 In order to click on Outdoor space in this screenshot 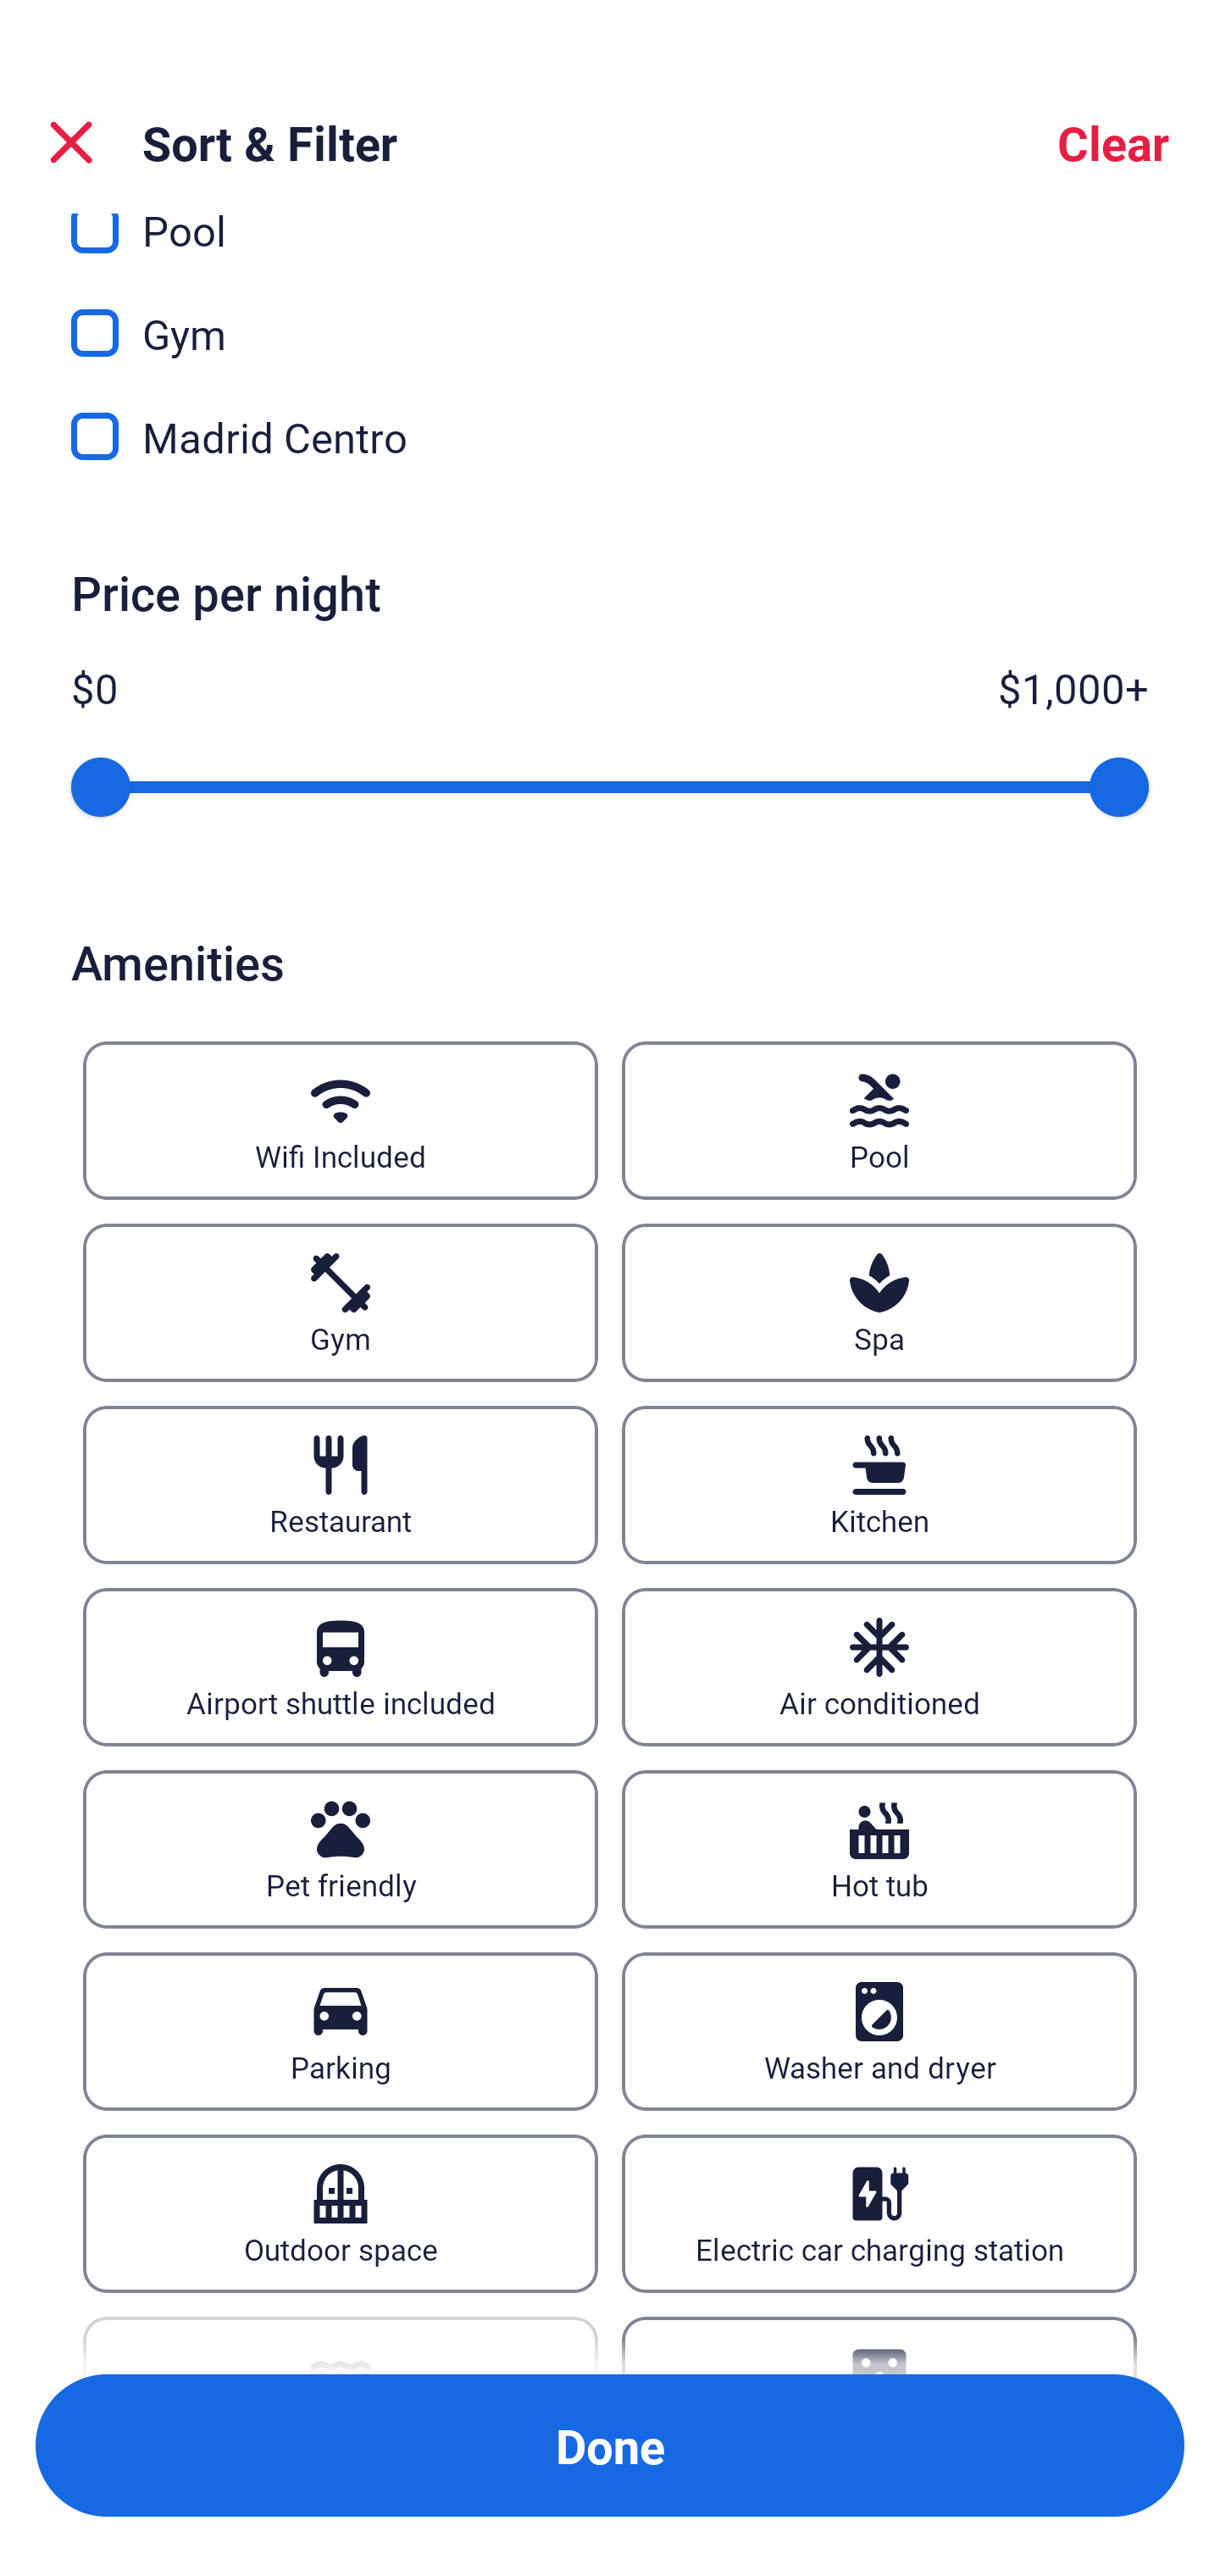, I will do `click(340, 2213)`.